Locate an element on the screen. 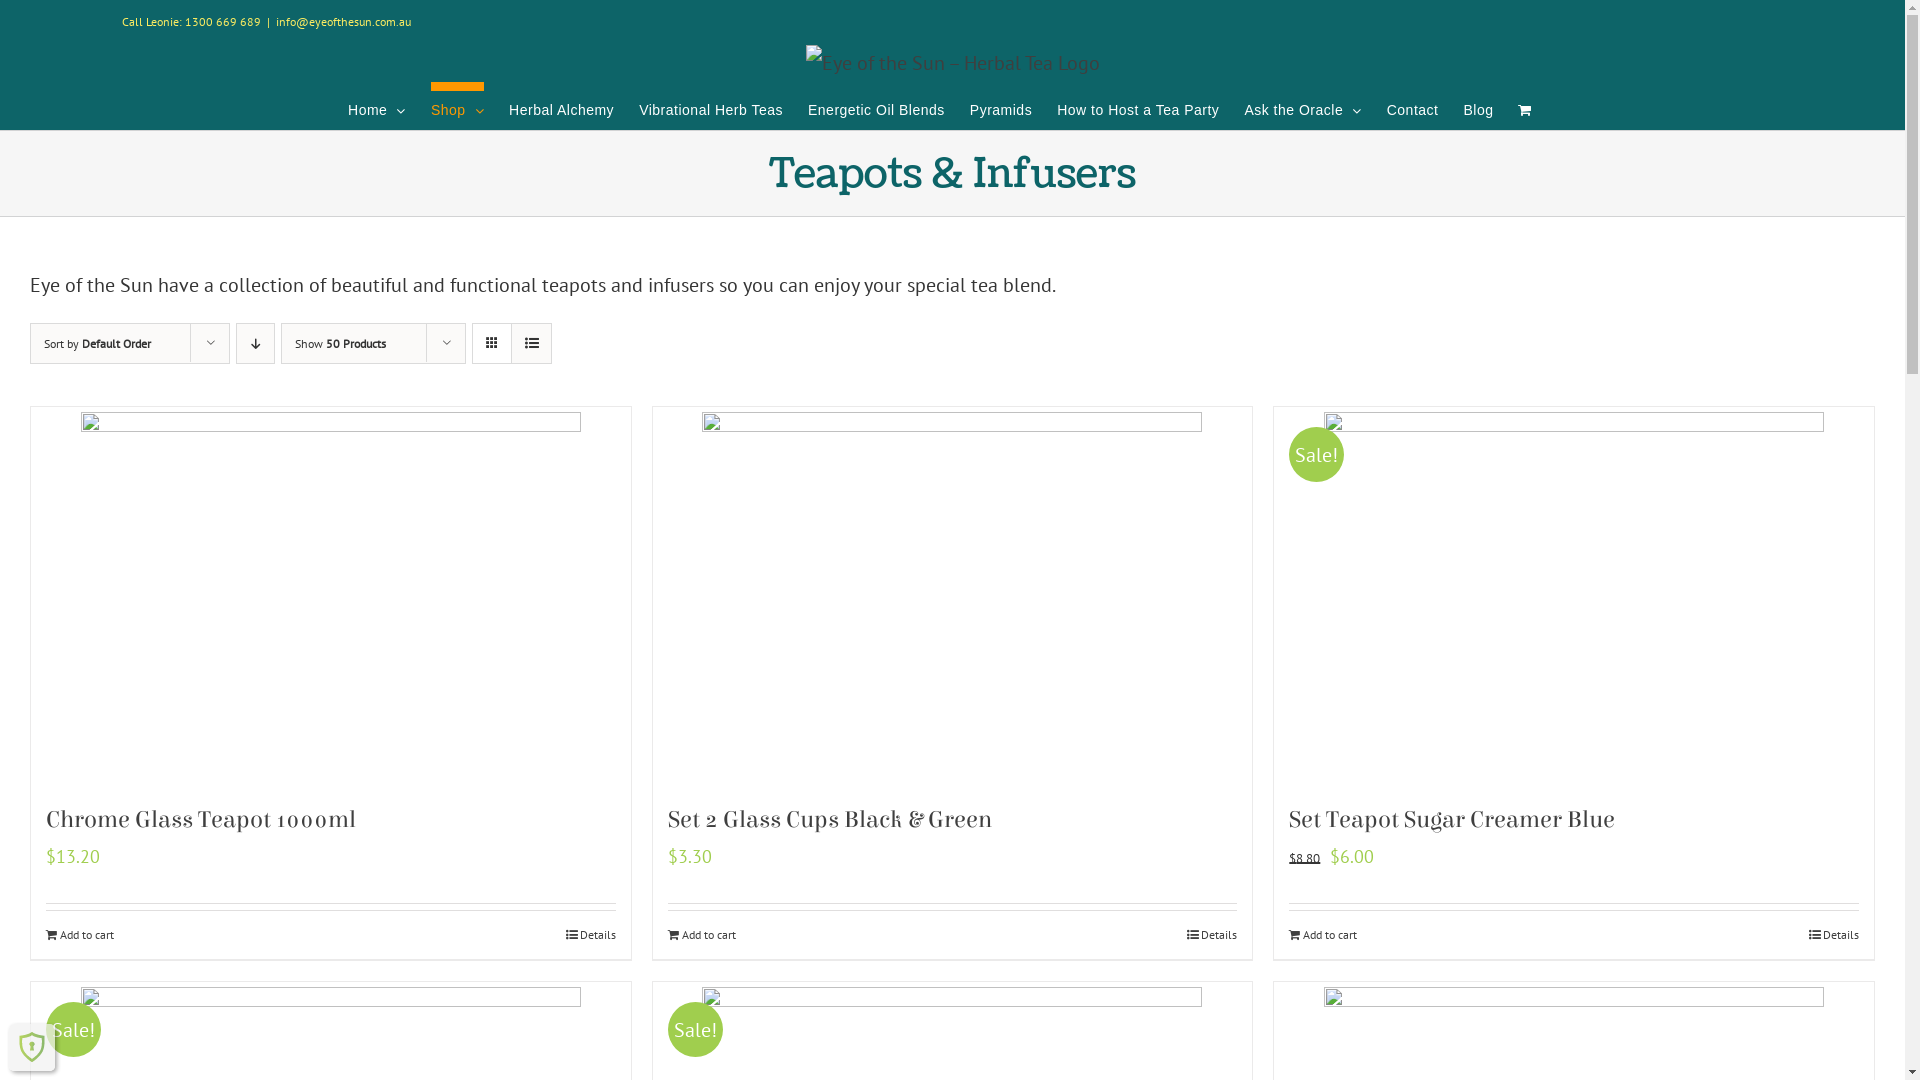  Contact is located at coordinates (1413, 106).